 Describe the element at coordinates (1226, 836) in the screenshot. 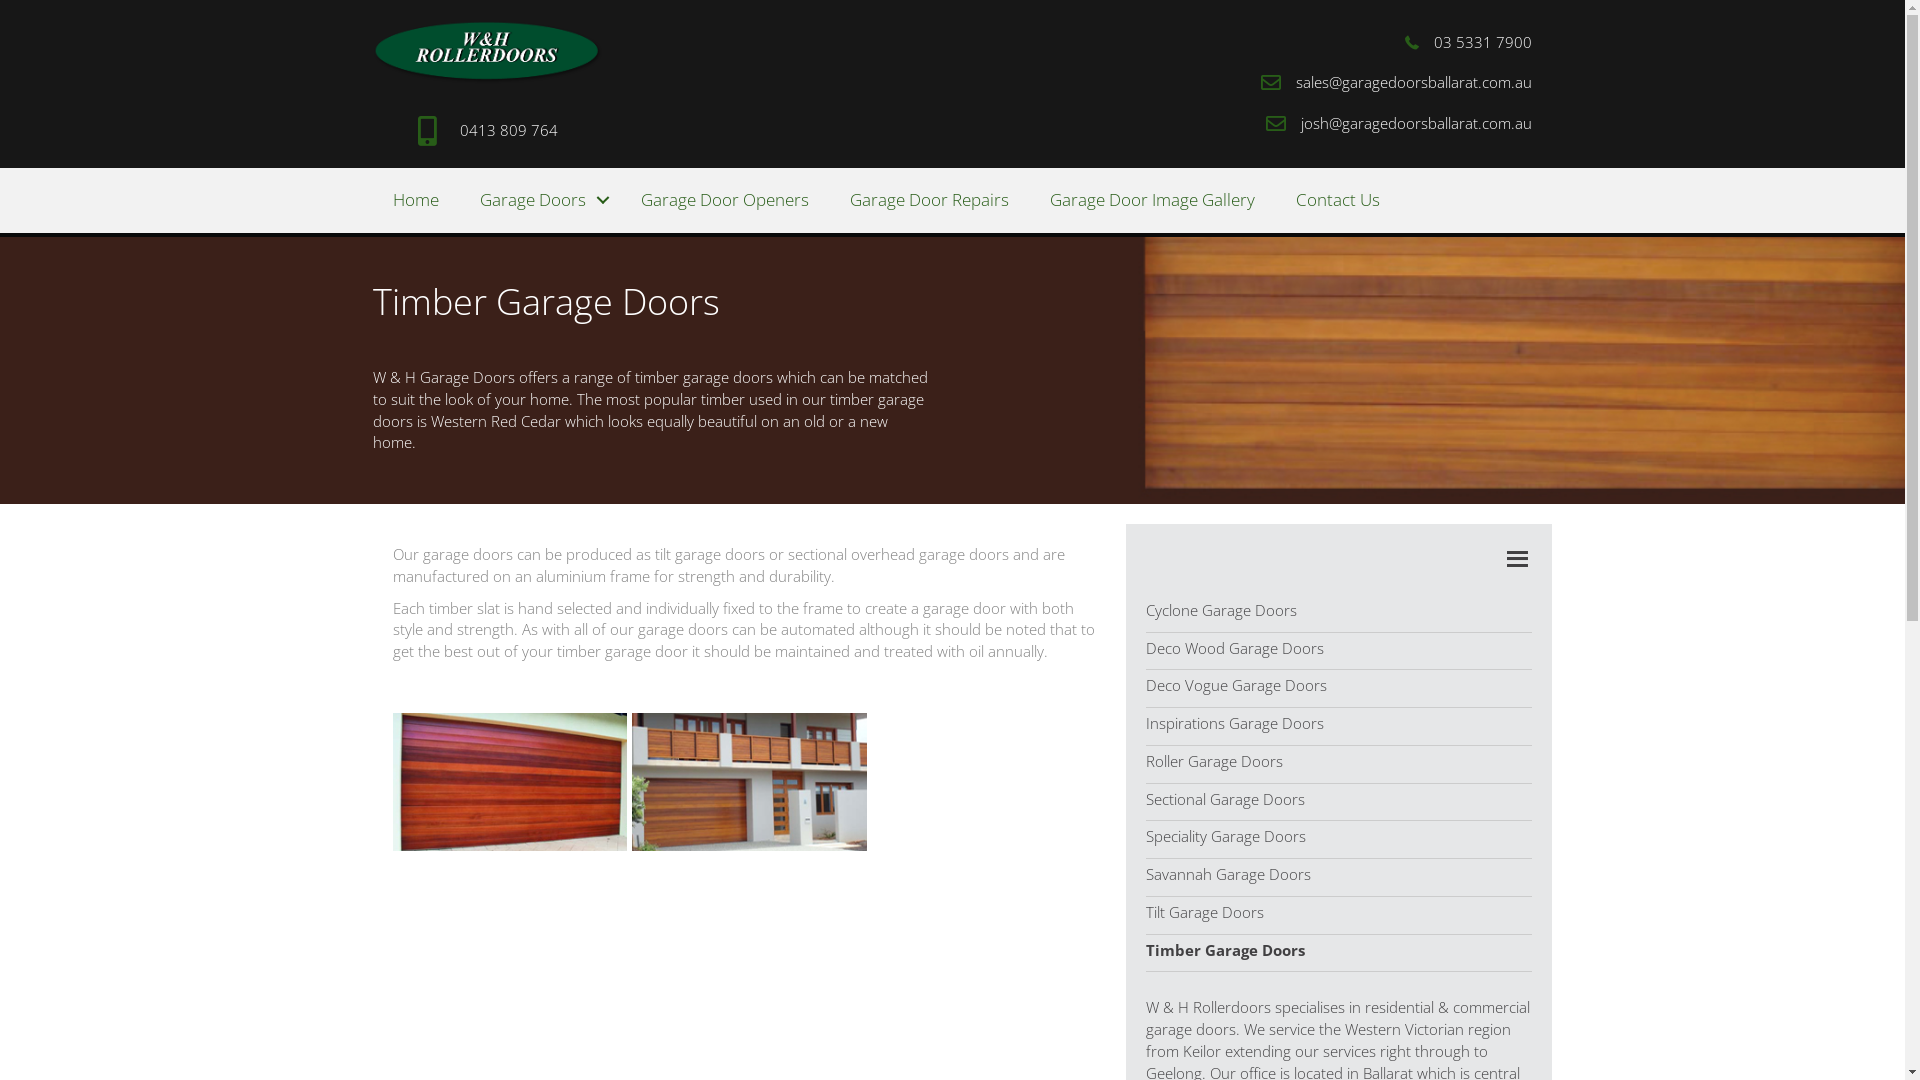

I see `Speciality Garage Doors` at that location.